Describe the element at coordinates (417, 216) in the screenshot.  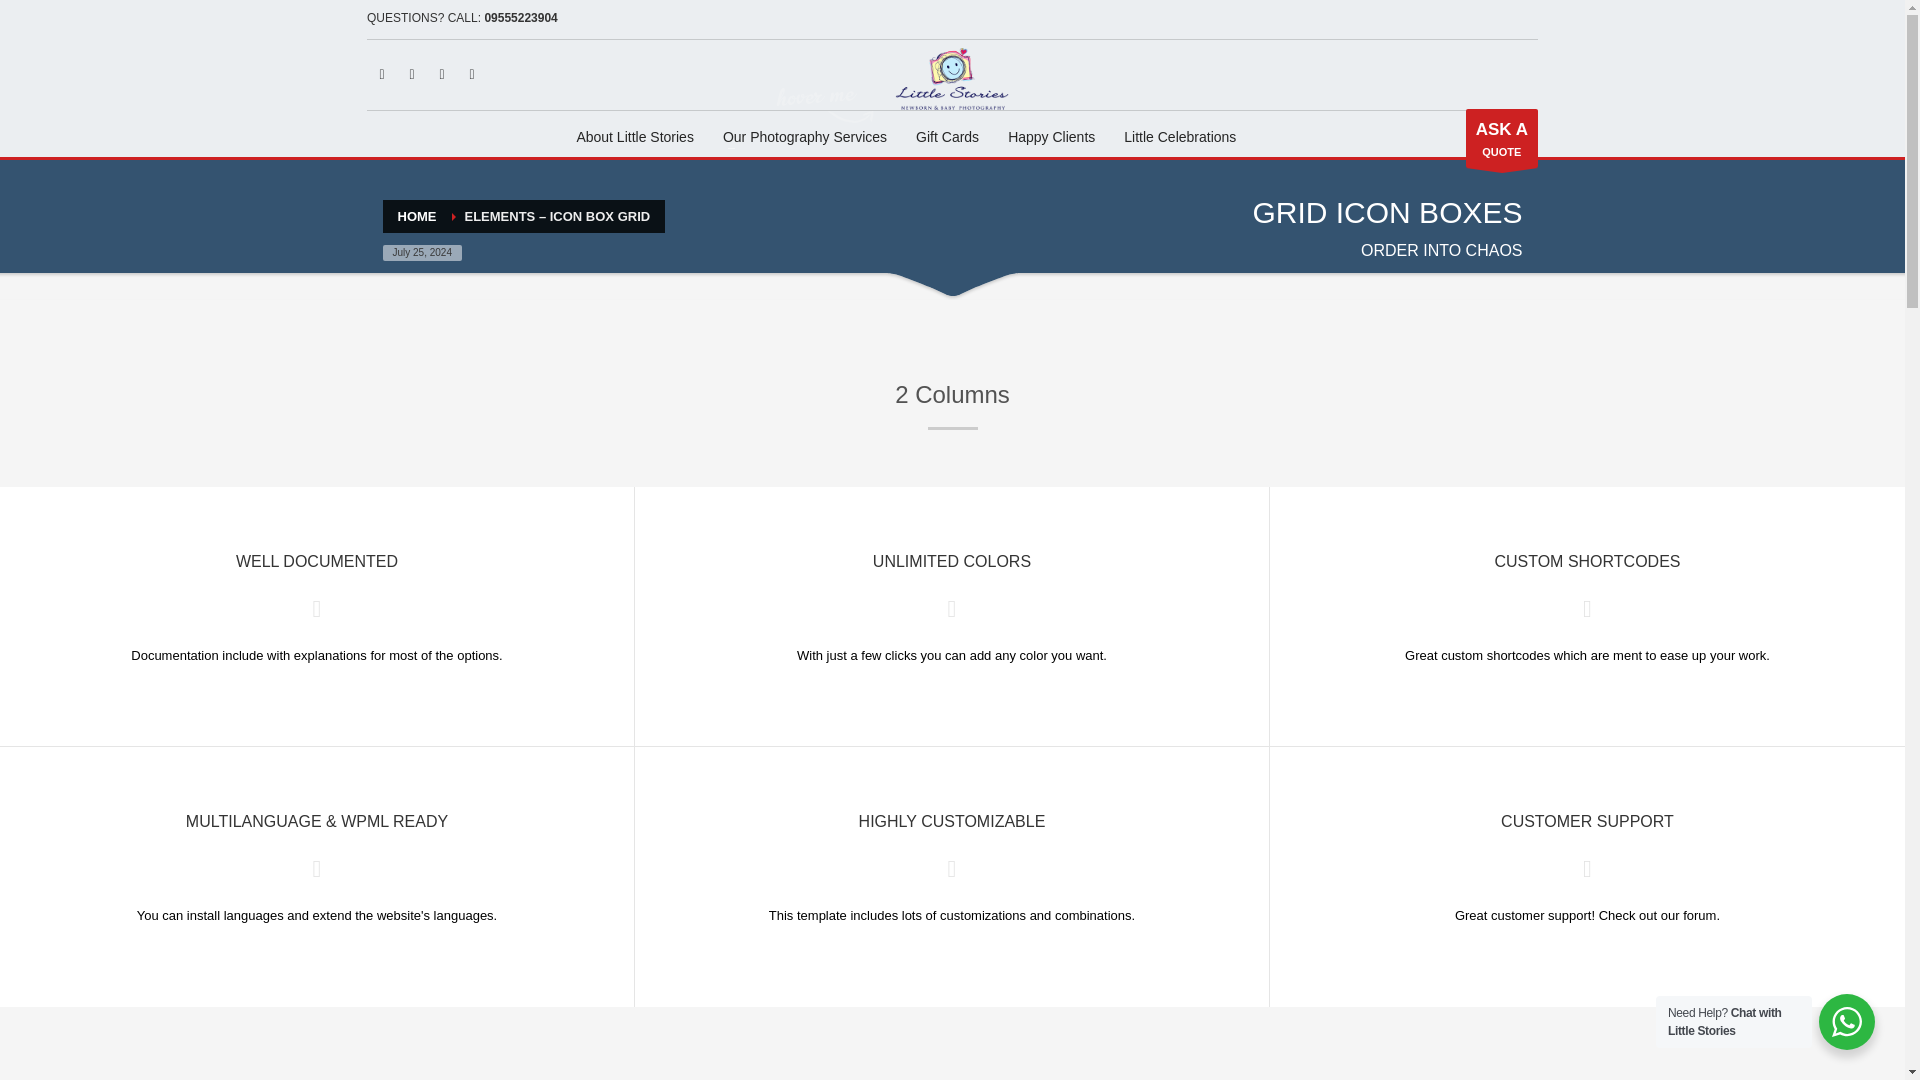
I see `09555223904` at that location.